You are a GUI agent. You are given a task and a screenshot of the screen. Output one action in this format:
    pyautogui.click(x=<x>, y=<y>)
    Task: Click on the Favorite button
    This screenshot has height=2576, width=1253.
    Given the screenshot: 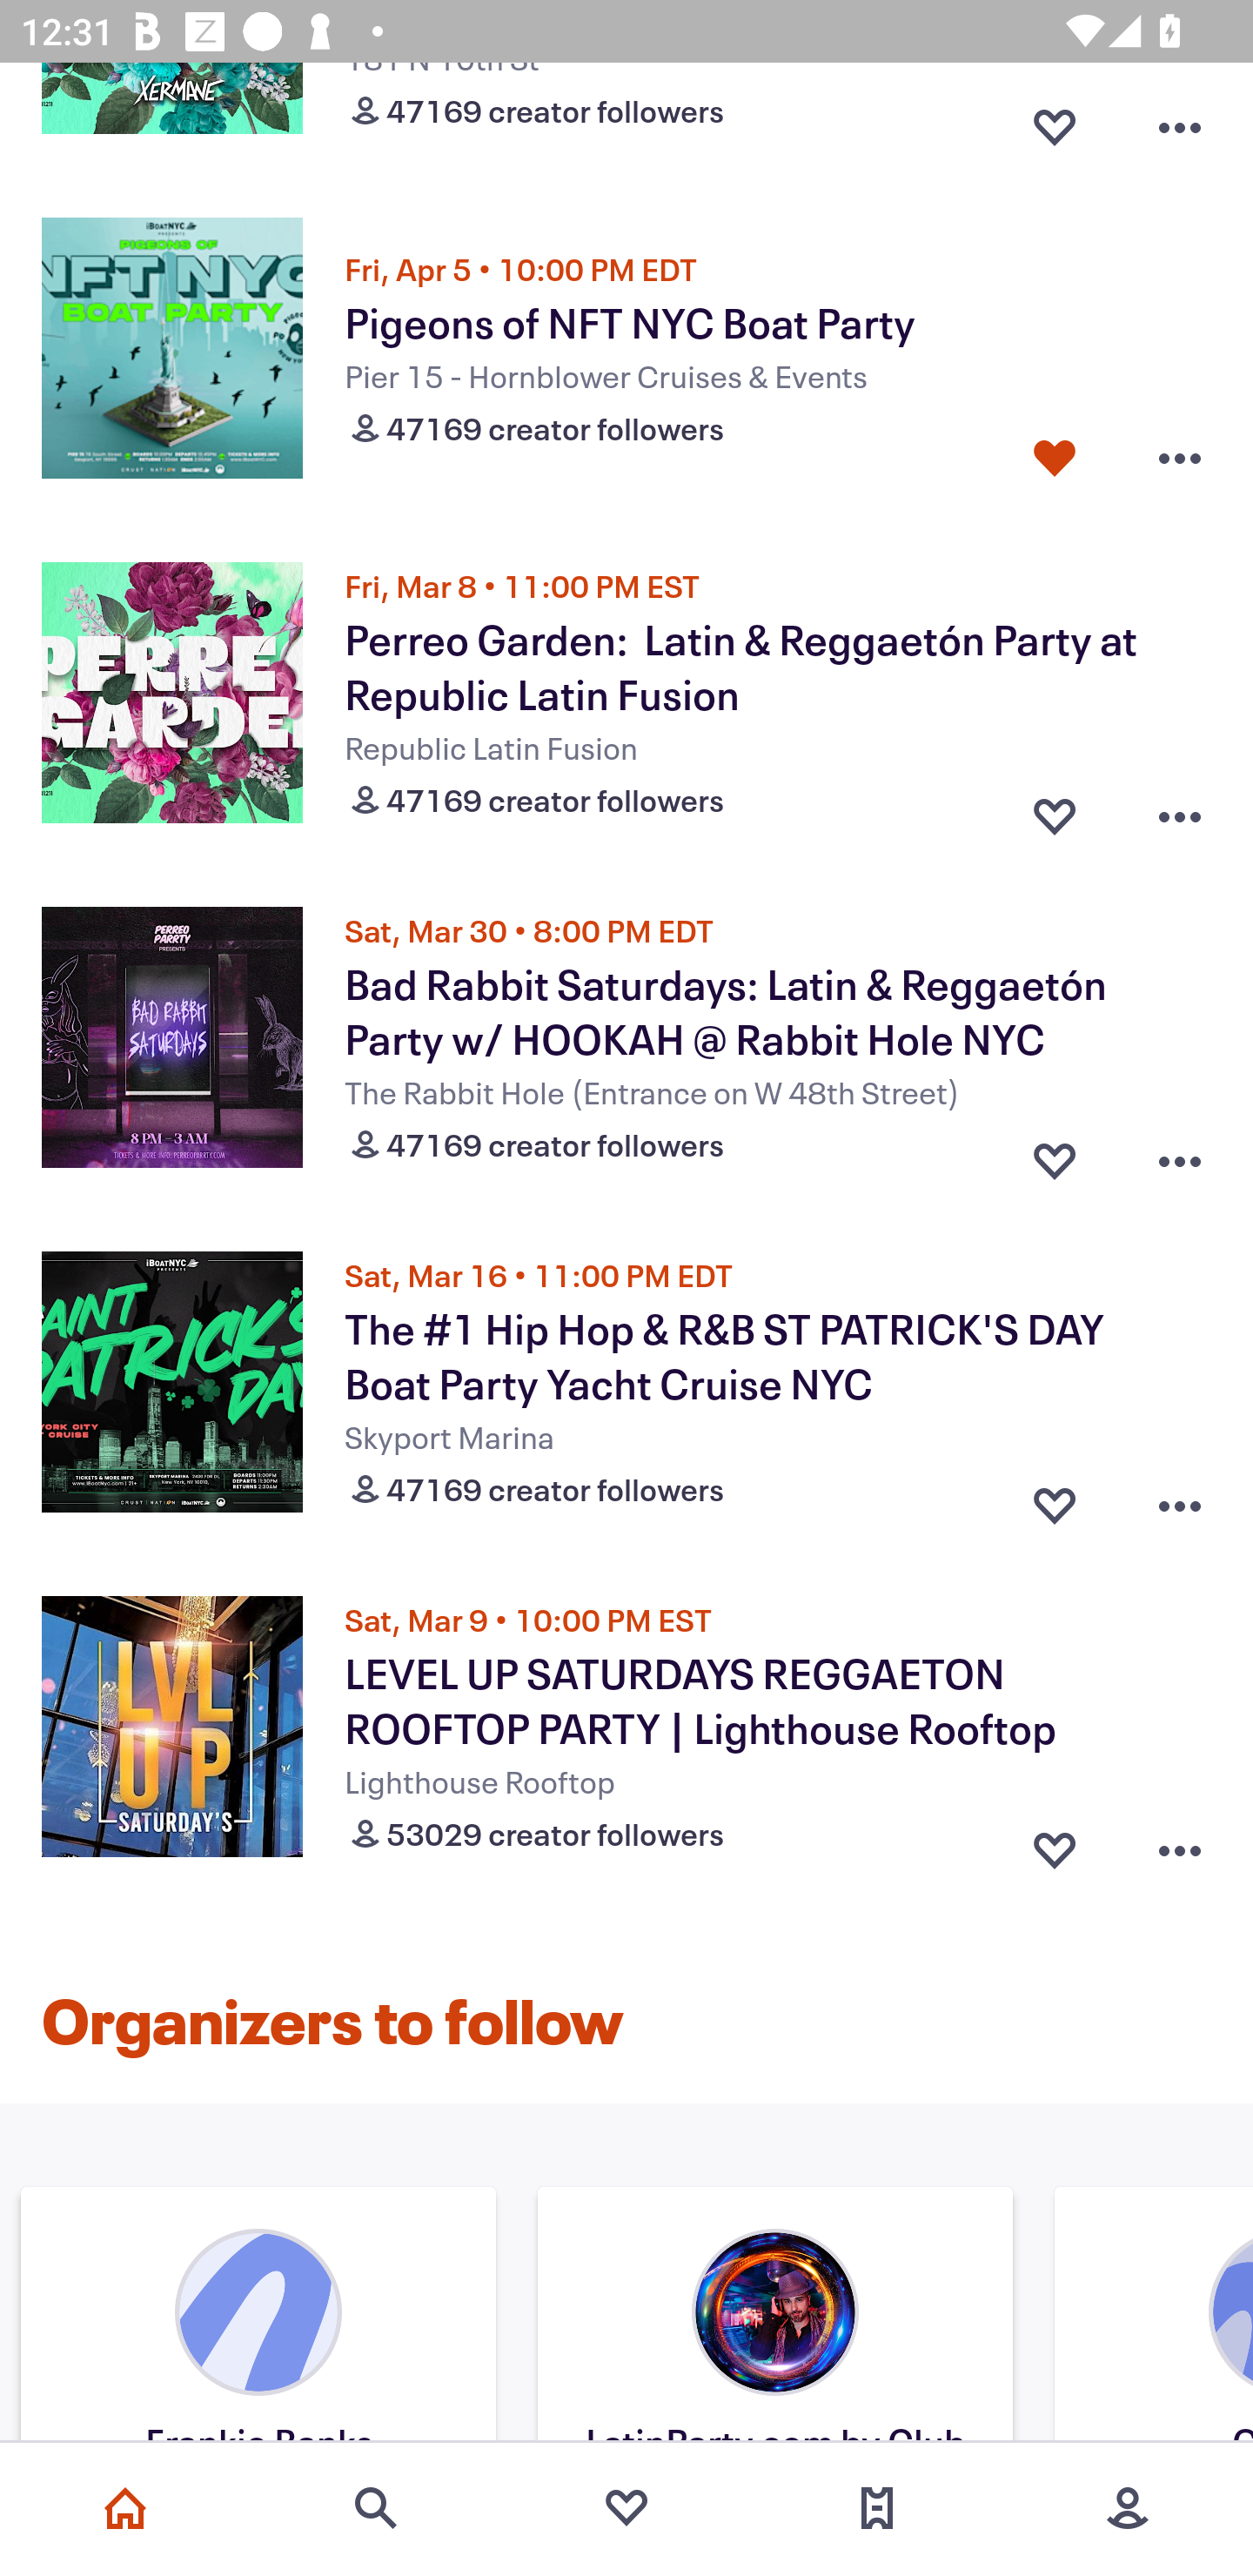 What is the action you would take?
    pyautogui.click(x=1055, y=809)
    